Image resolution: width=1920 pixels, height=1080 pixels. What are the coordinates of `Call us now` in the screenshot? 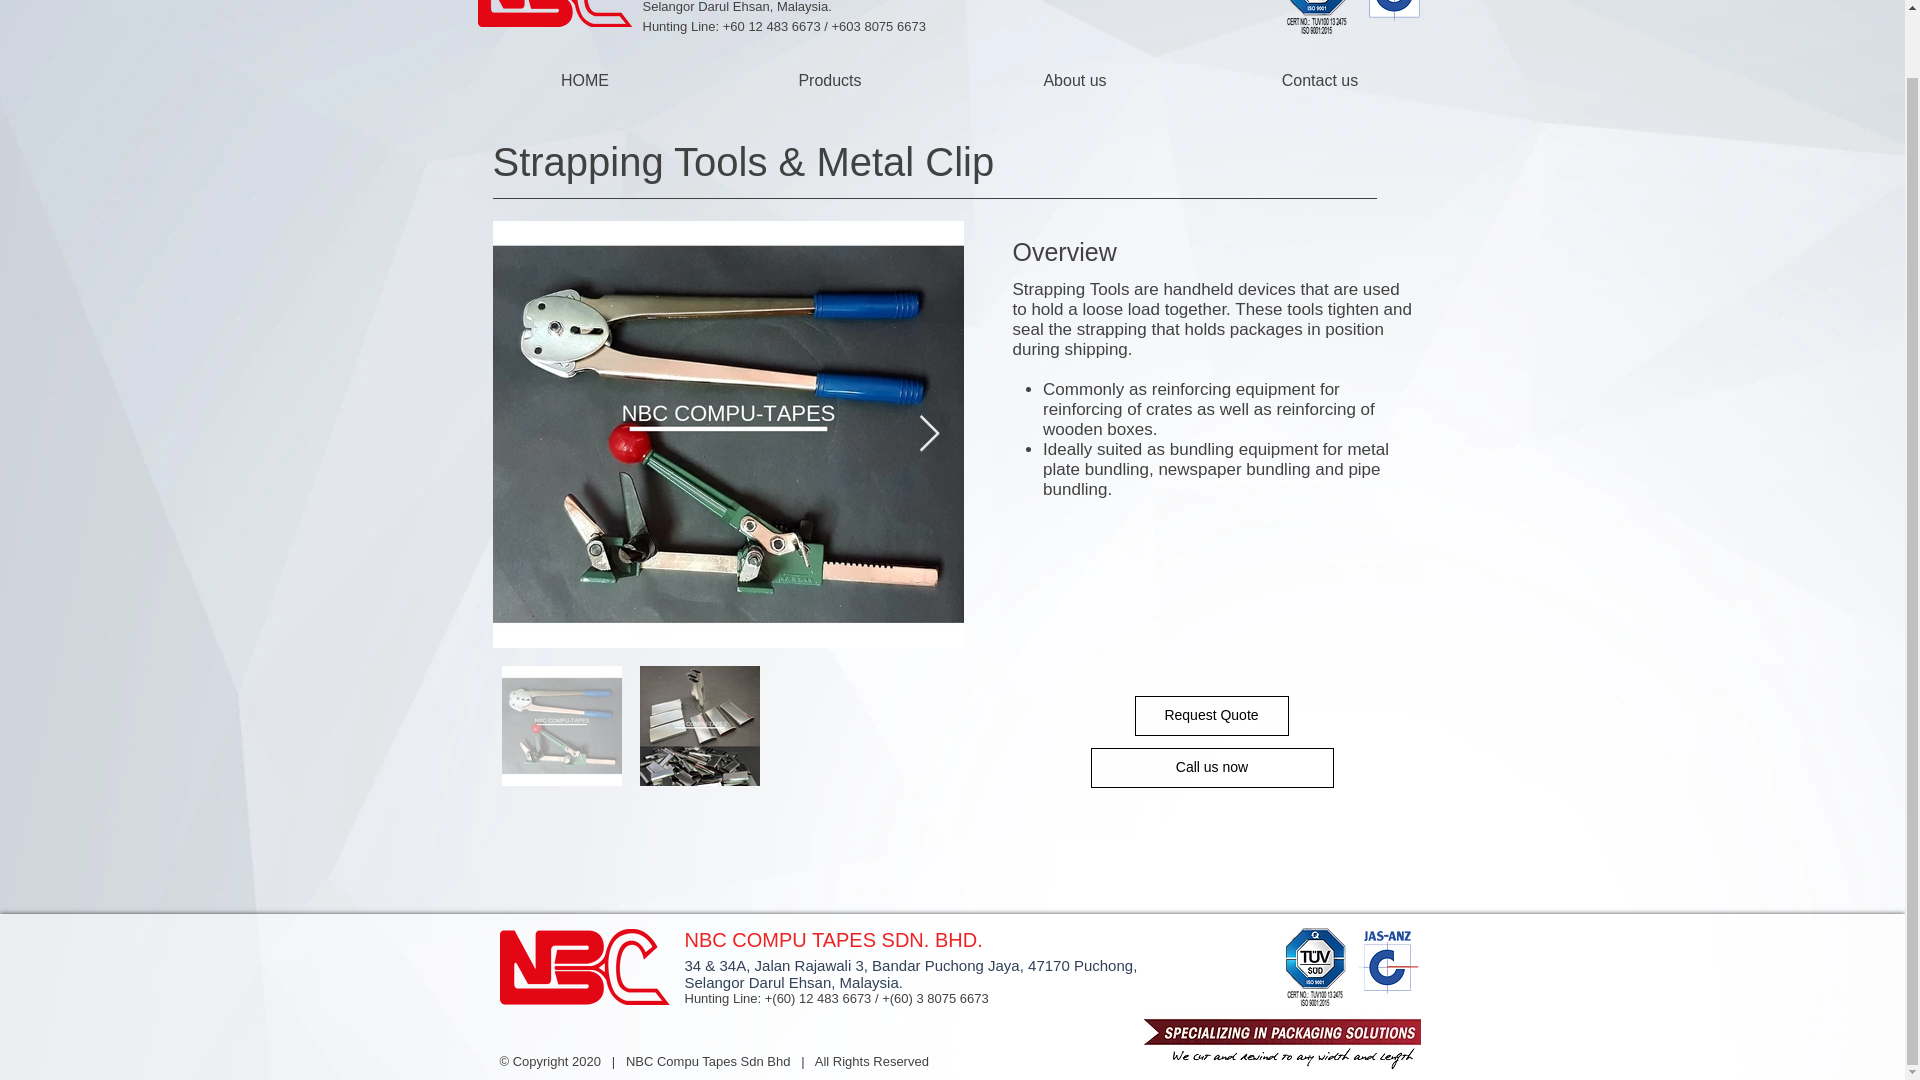 It's located at (1211, 768).